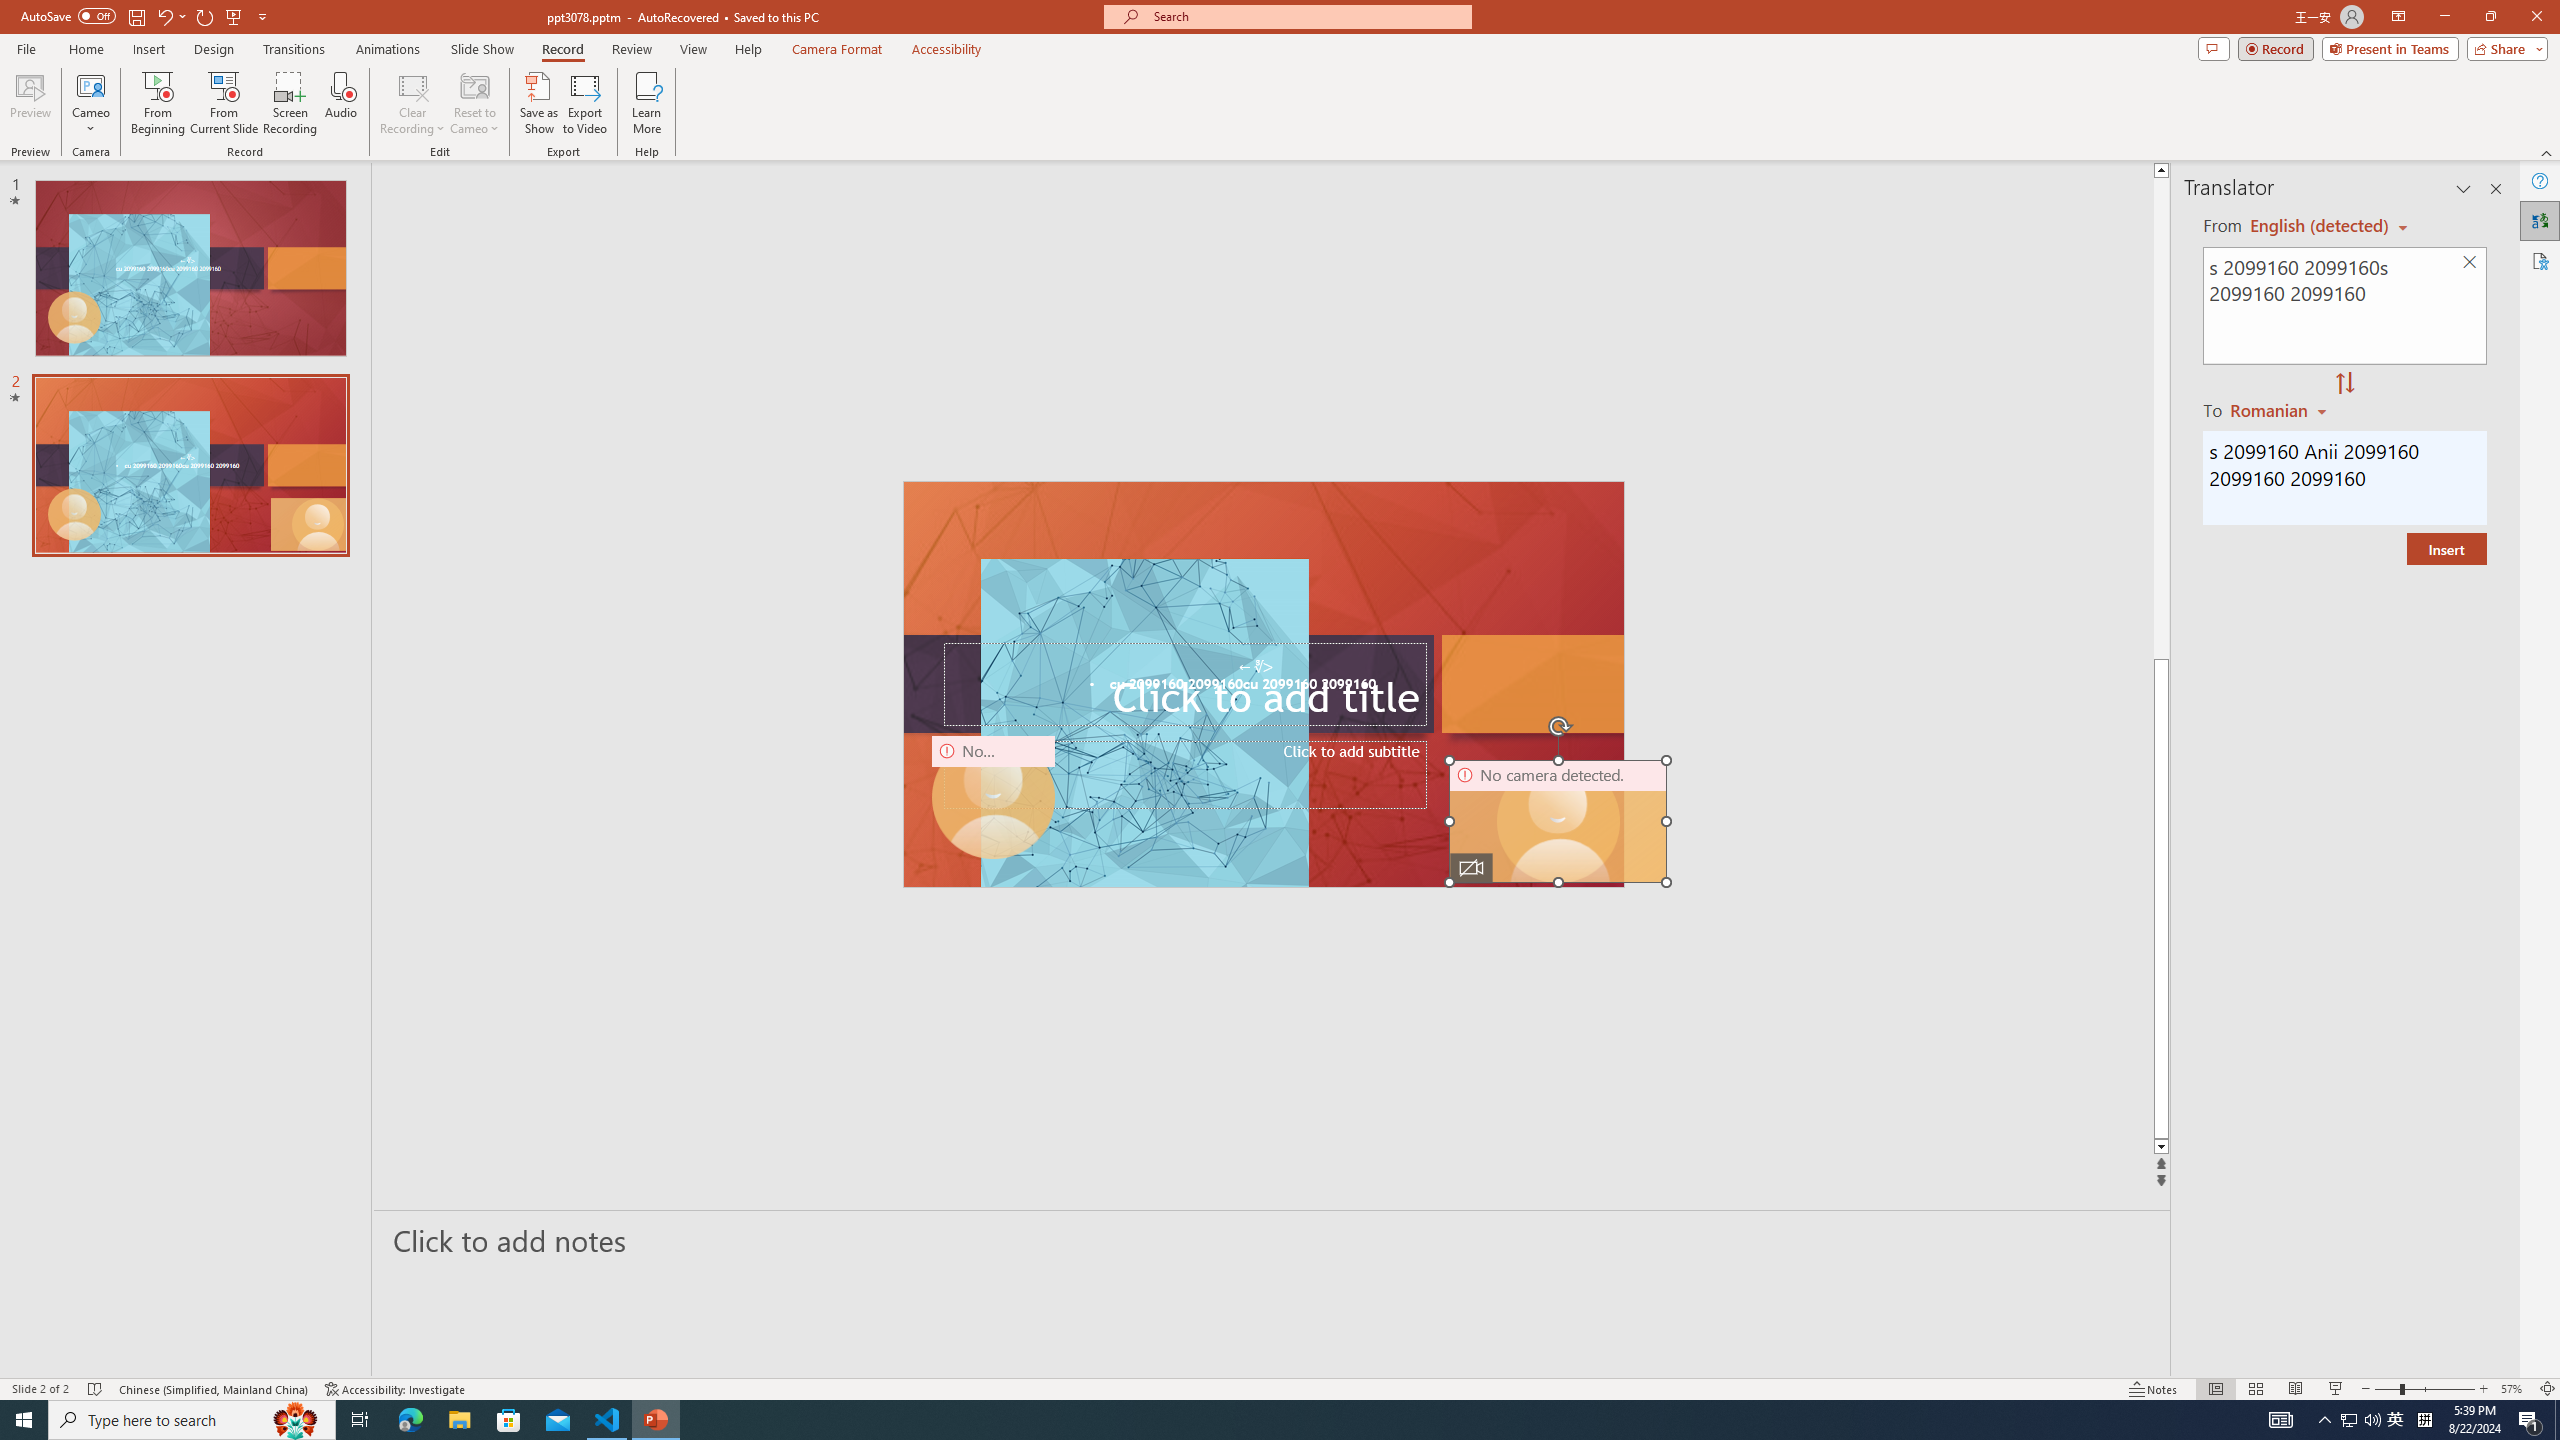 The height and width of the screenshot is (1440, 2560). I want to click on Clear text, so click(2470, 263).